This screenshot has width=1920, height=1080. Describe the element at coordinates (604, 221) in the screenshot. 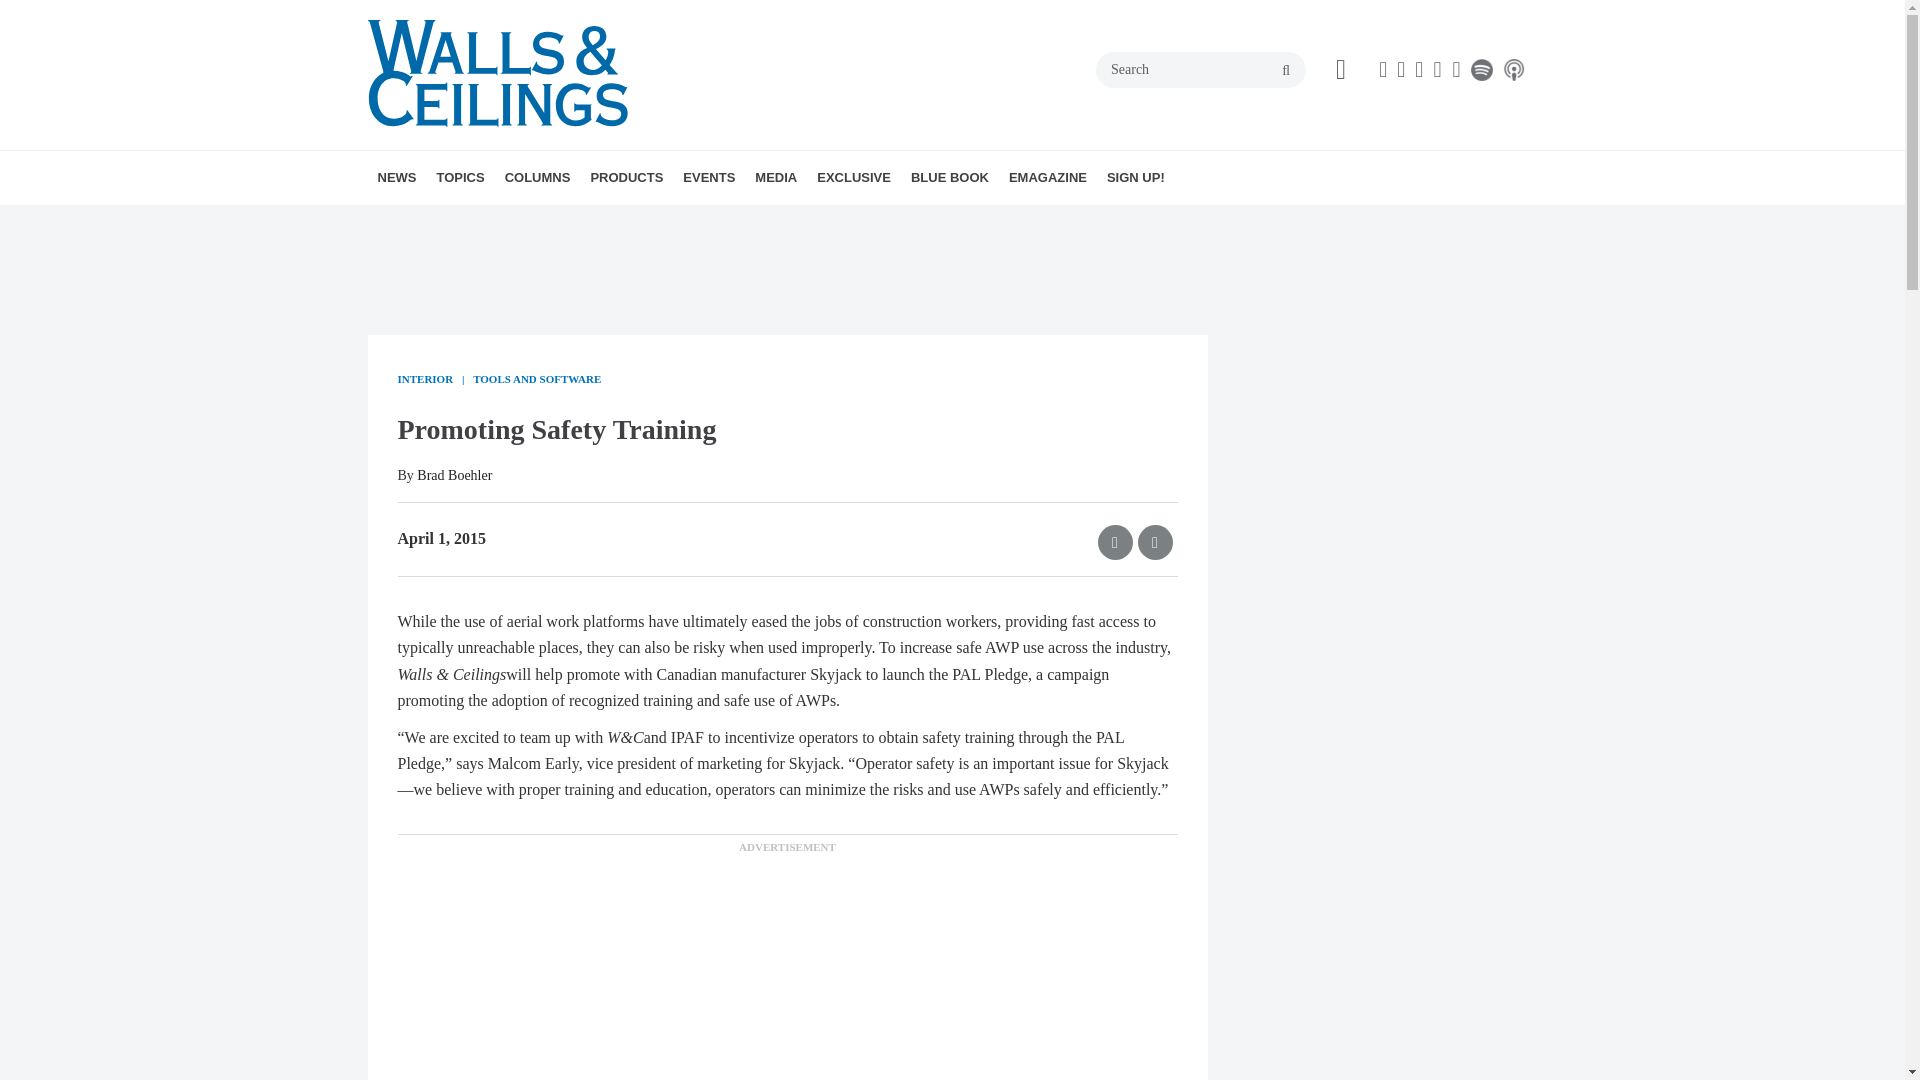

I see `TOOLS AND SOFTWARE` at that location.